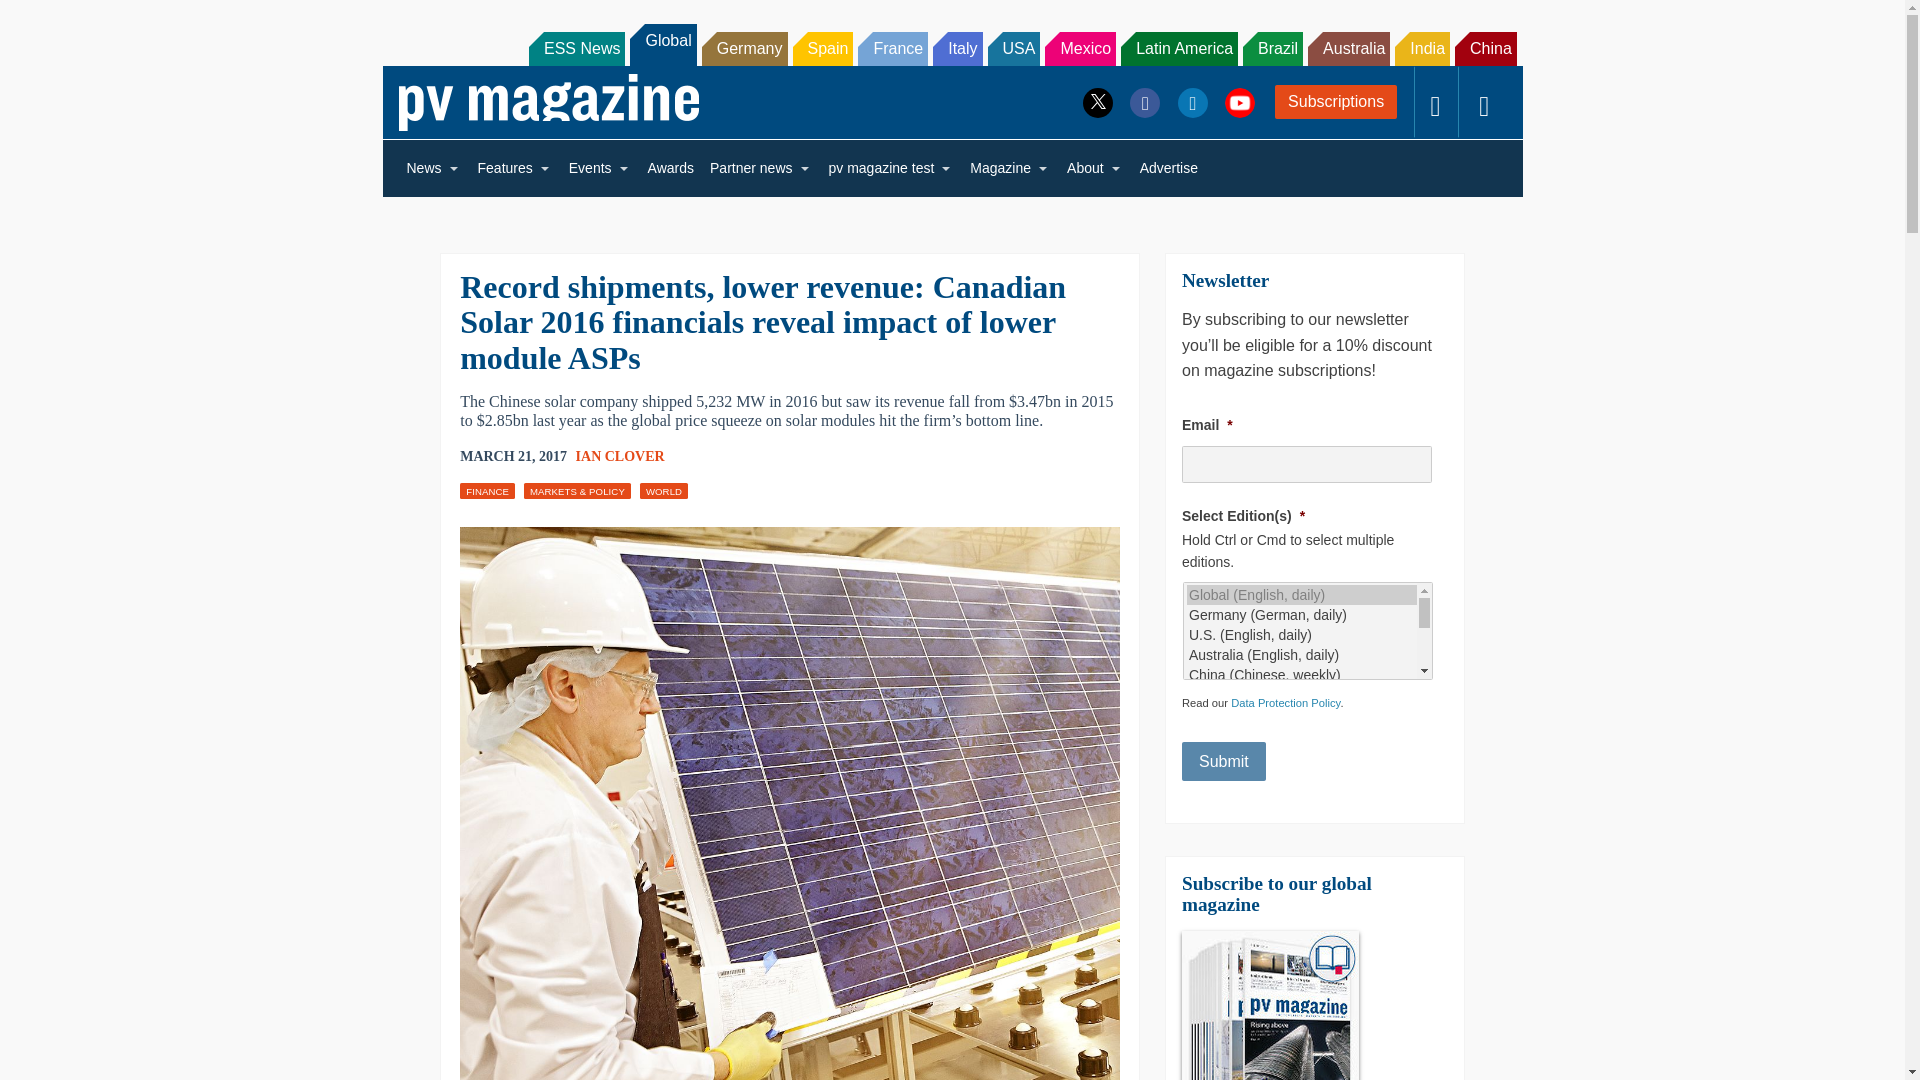 This screenshot has width=1920, height=1080. I want to click on pv magazine - Photovoltaics Markets and Technology, so click(548, 102).